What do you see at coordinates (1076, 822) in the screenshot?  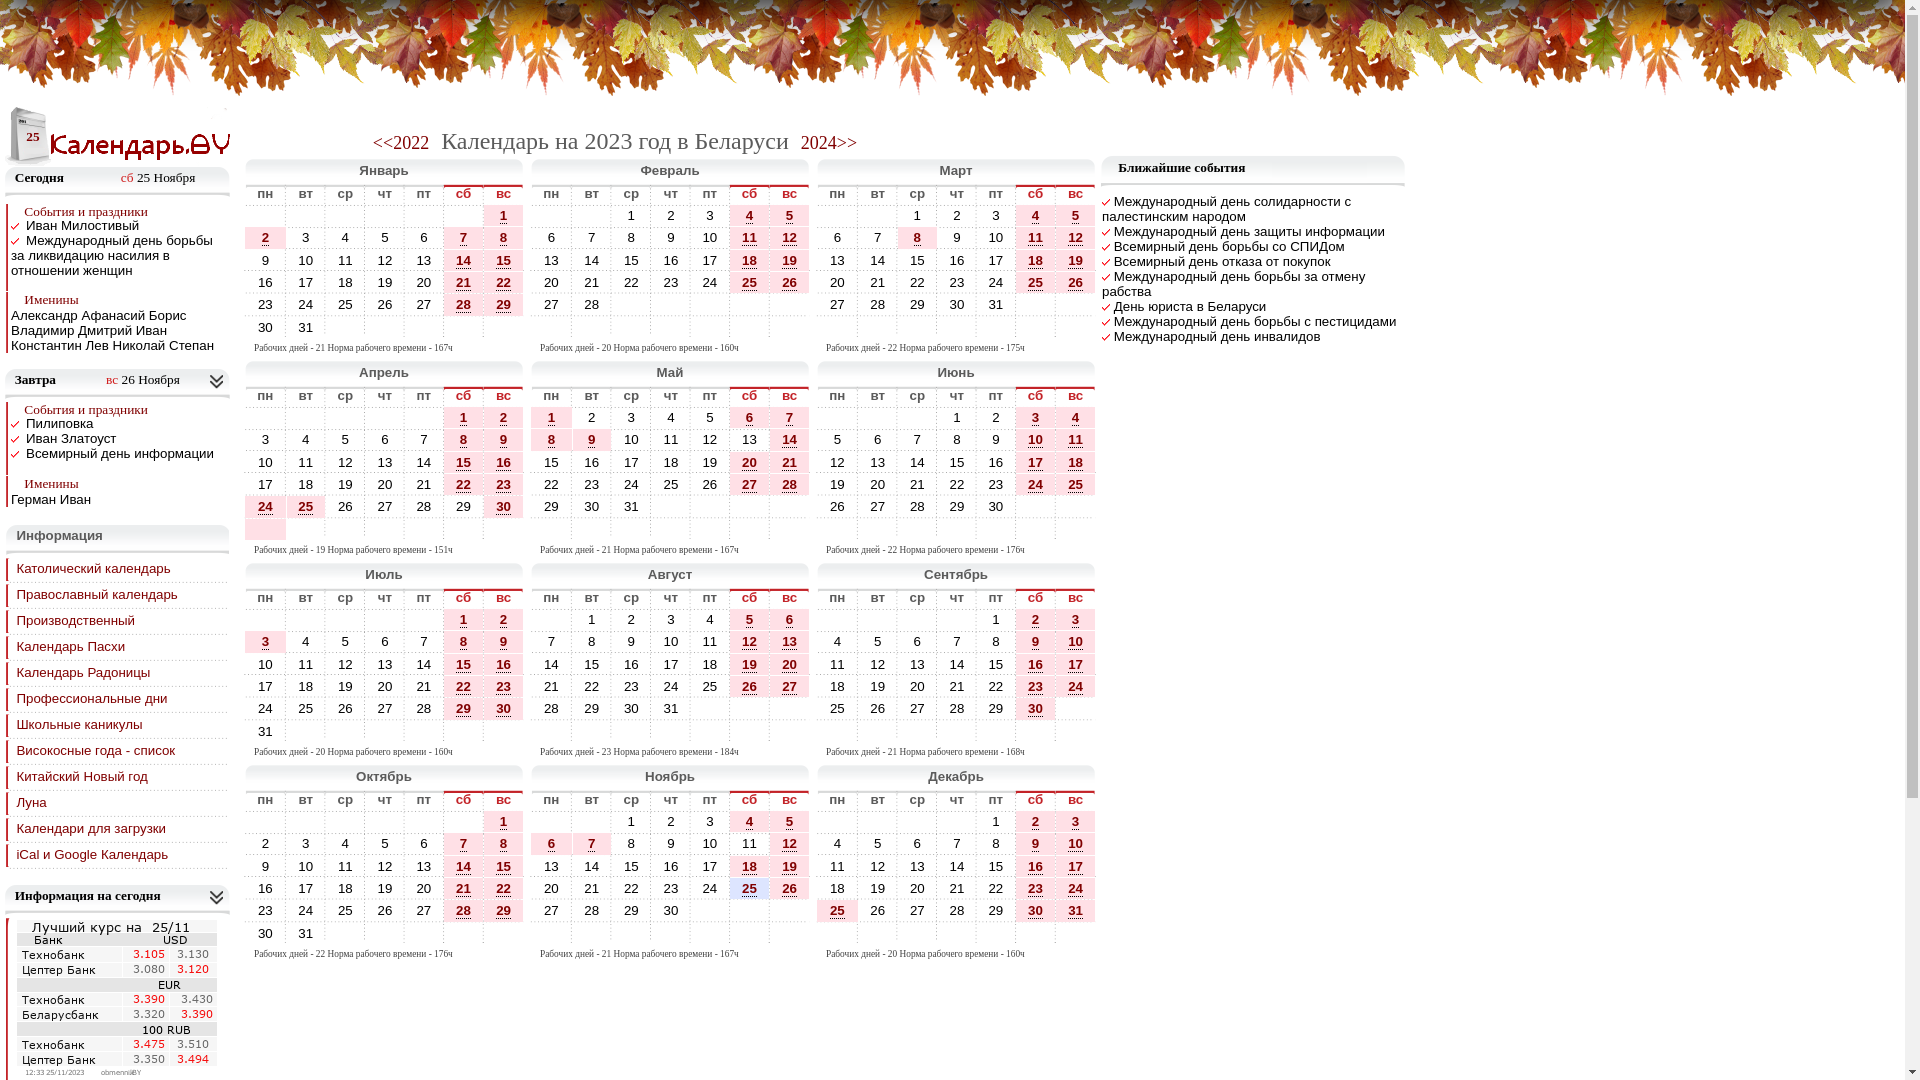 I see `3` at bounding box center [1076, 822].